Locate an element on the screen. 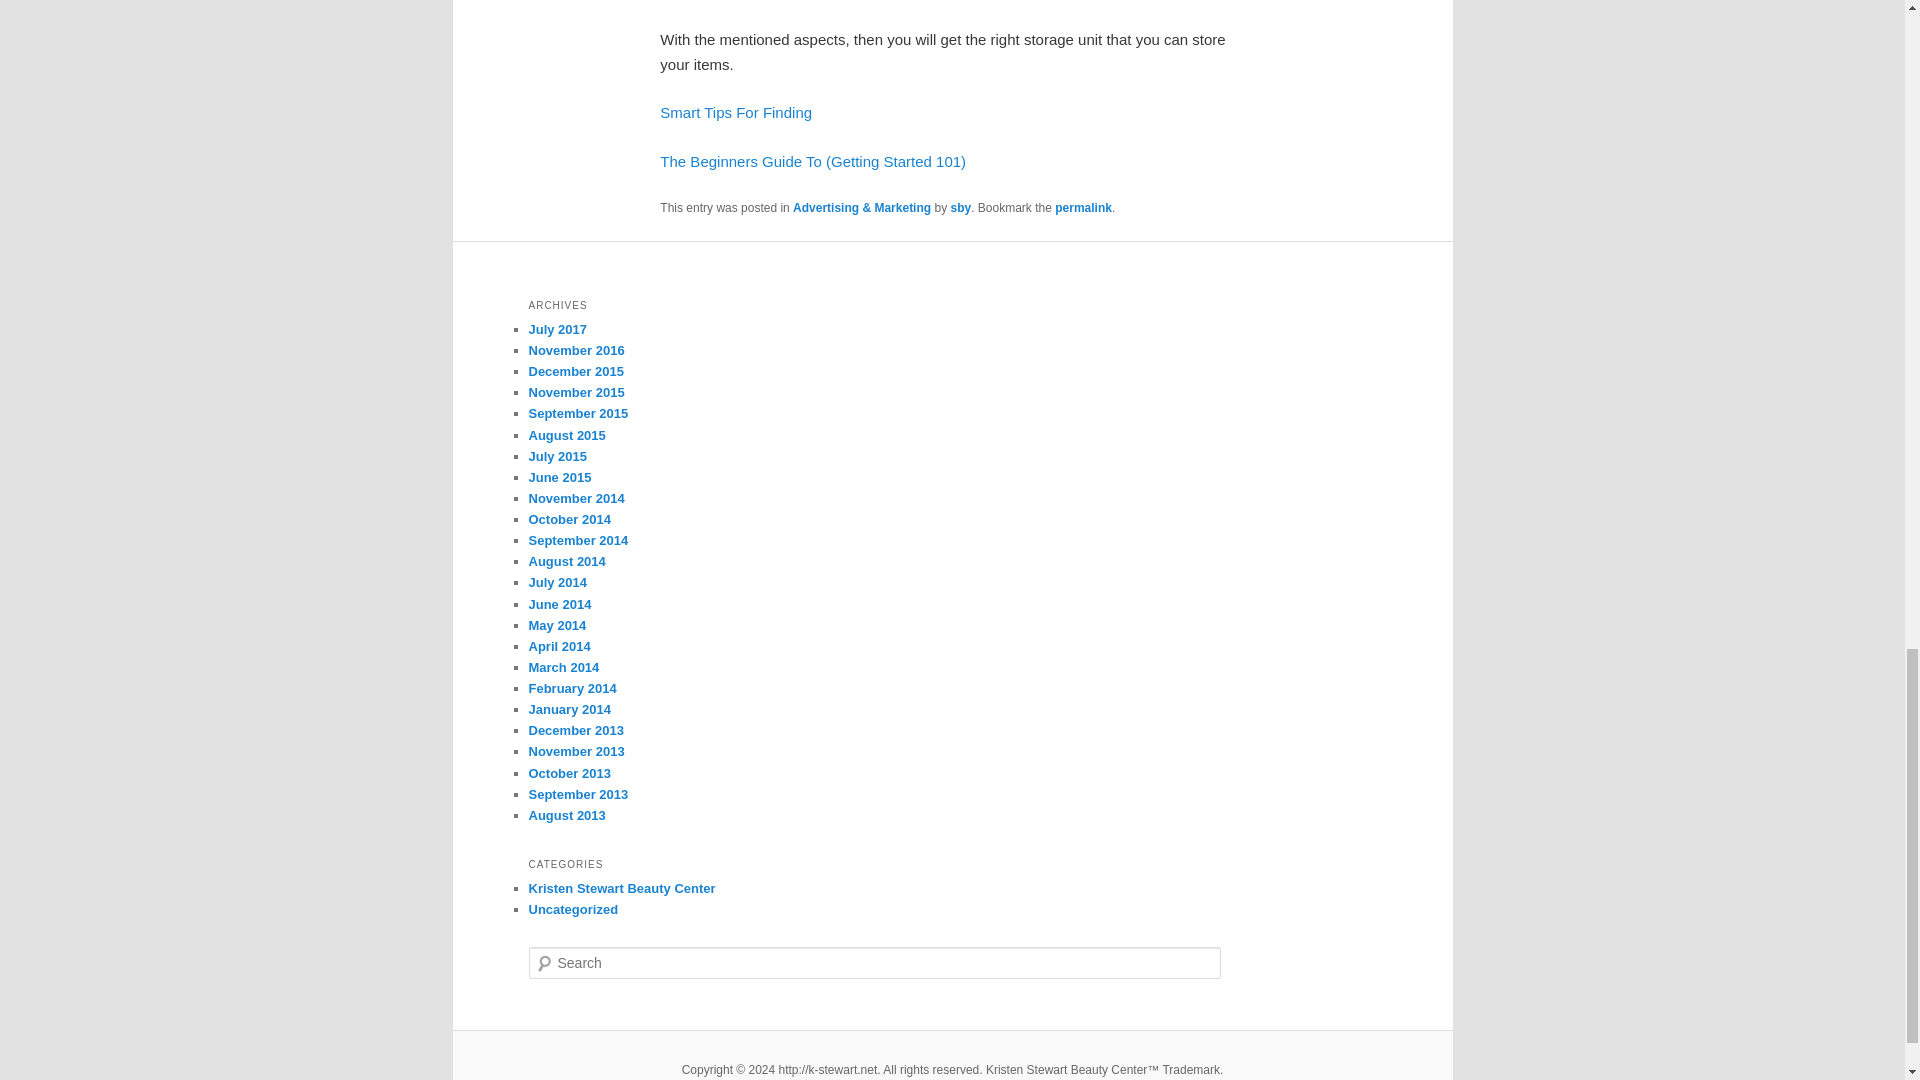  September 2014 is located at coordinates (578, 540).